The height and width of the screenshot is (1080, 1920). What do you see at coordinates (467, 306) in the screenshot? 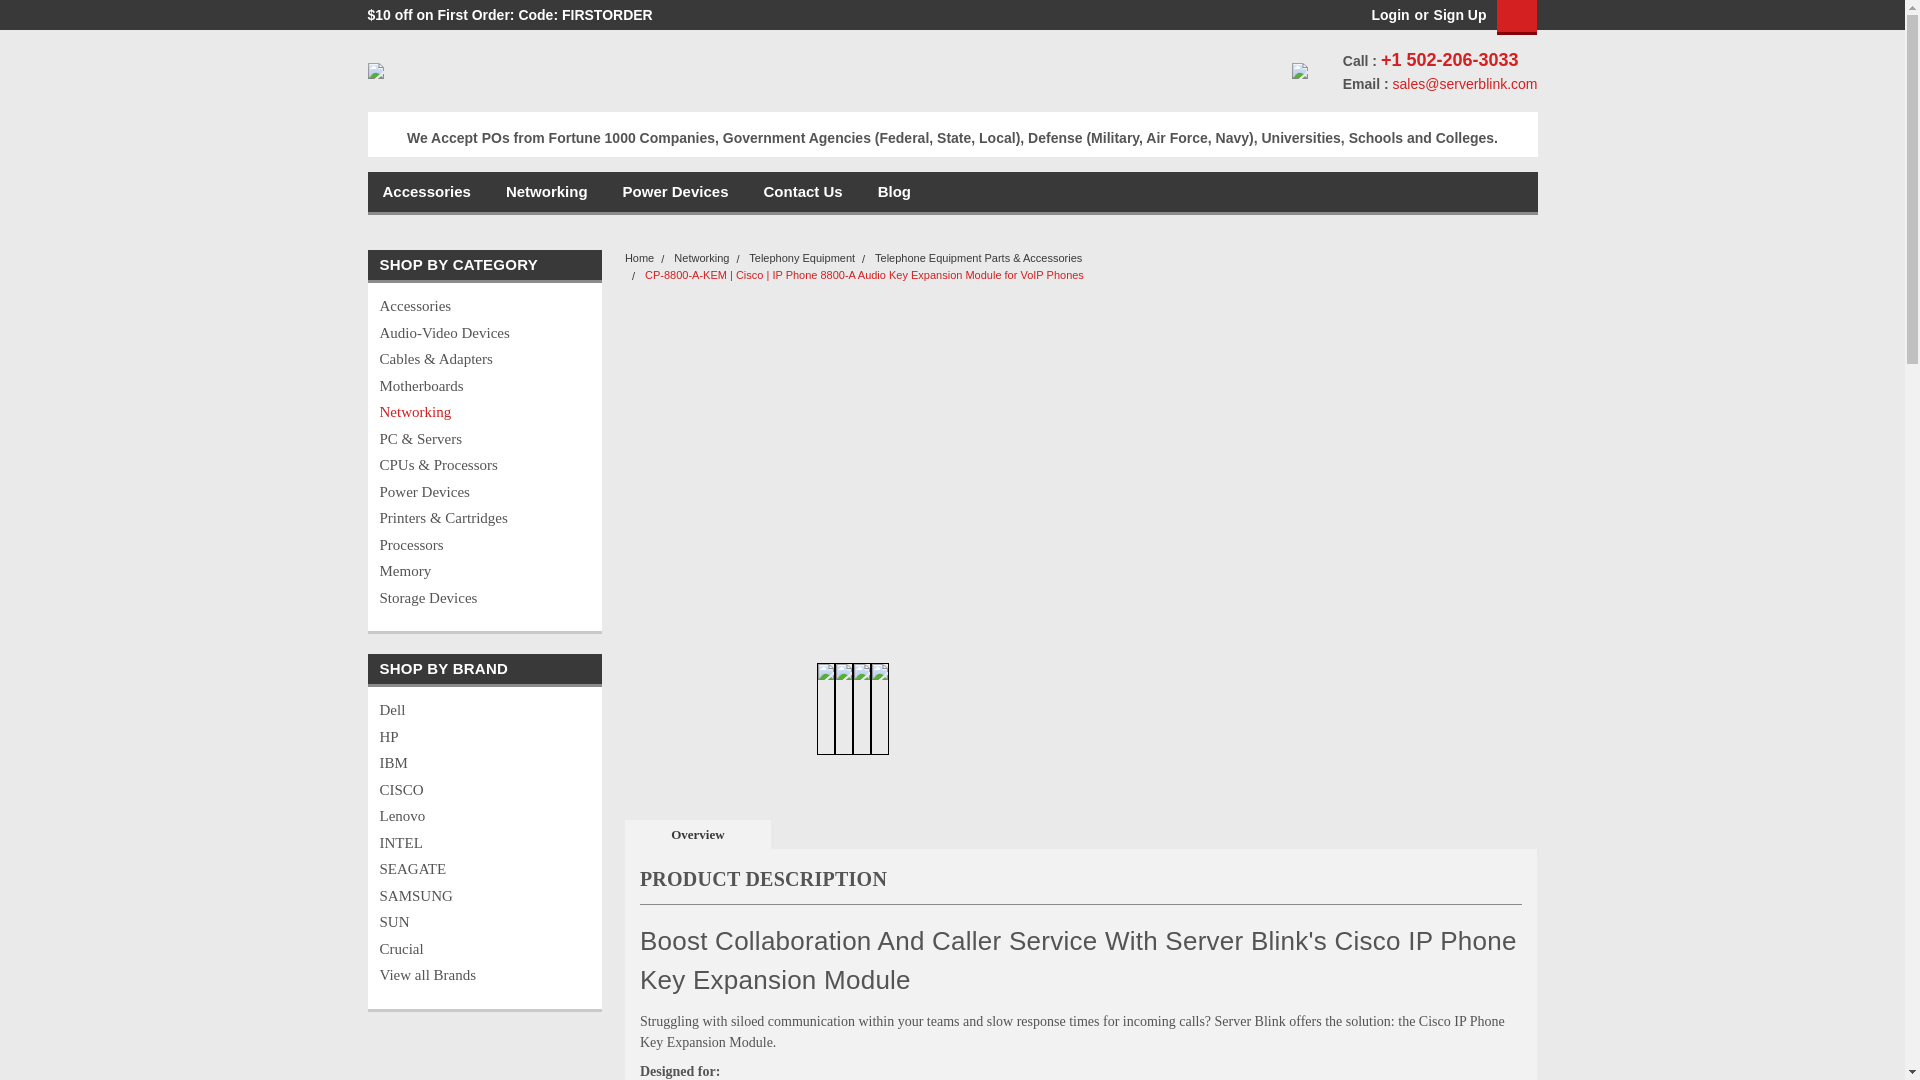
I see `Accessories` at bounding box center [467, 306].